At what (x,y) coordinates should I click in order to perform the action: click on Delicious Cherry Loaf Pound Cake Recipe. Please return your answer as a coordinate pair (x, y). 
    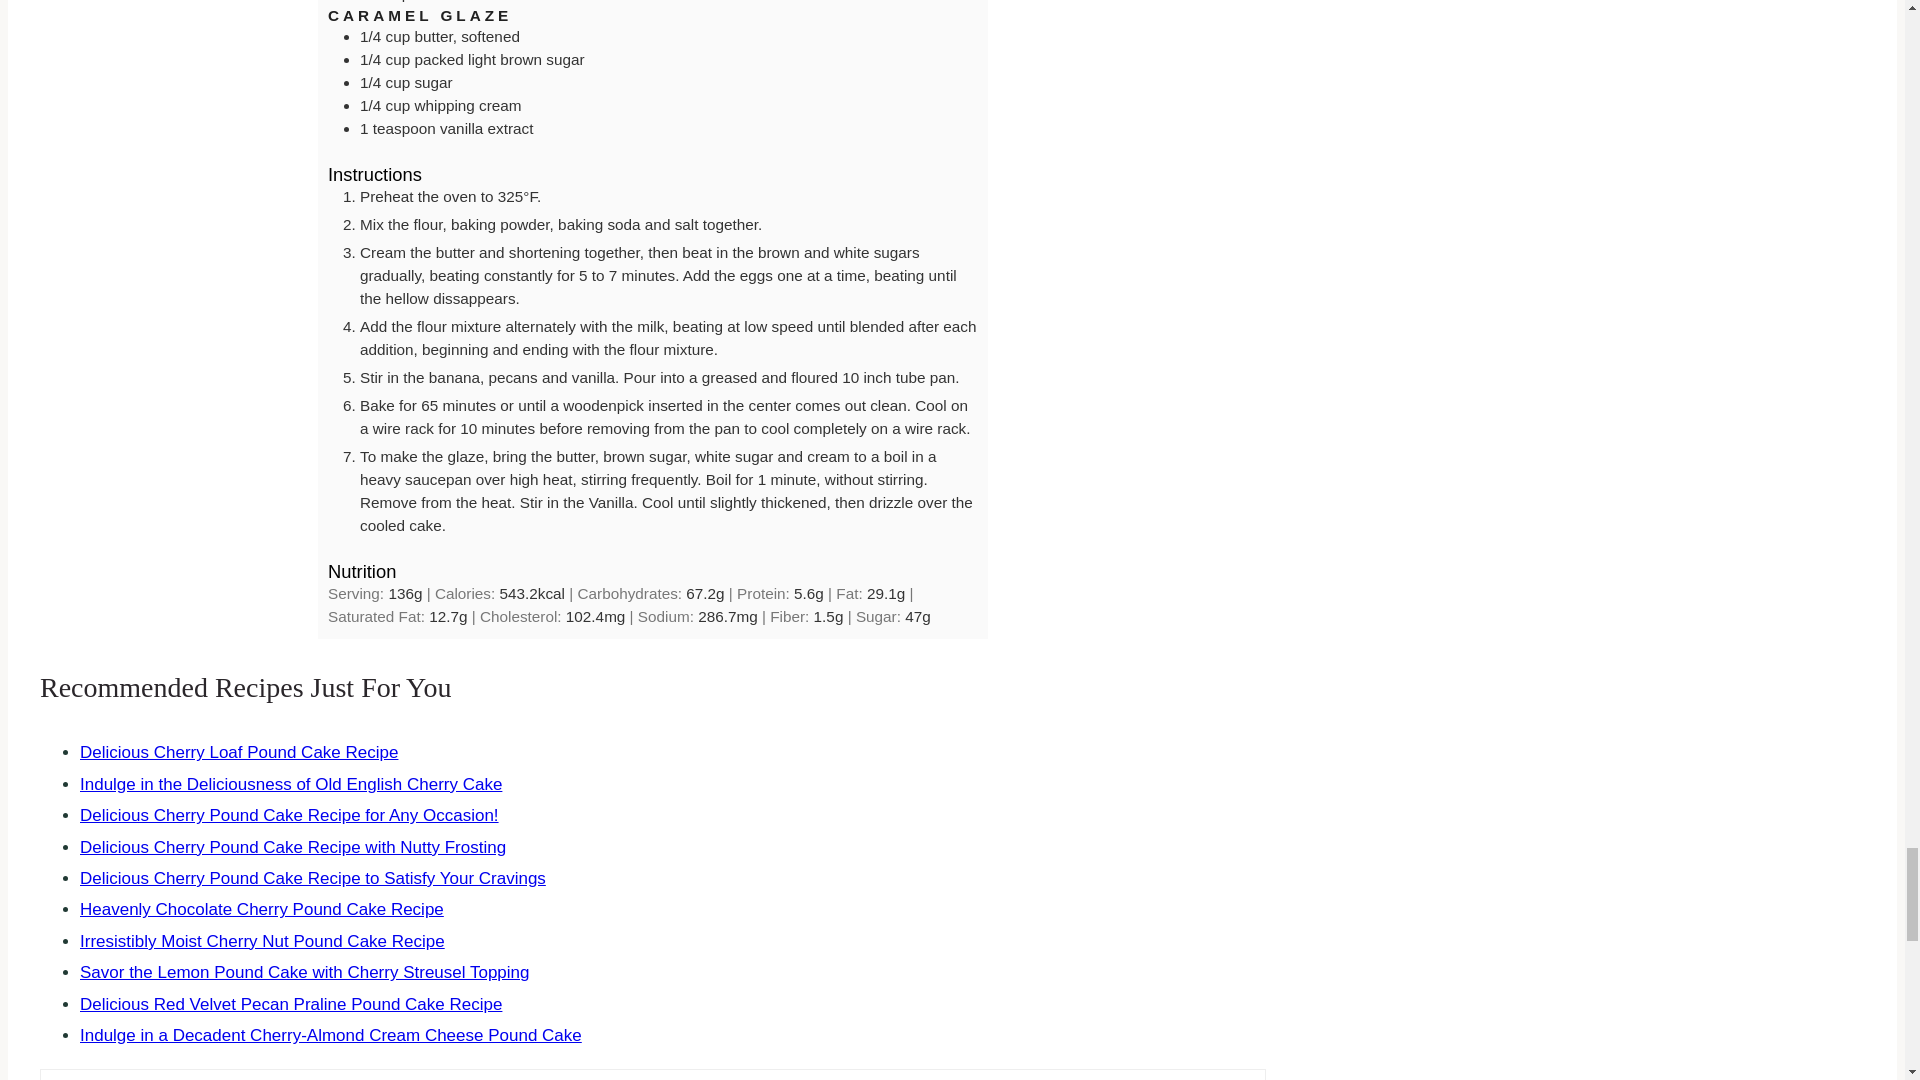
    Looking at the image, I should click on (238, 752).